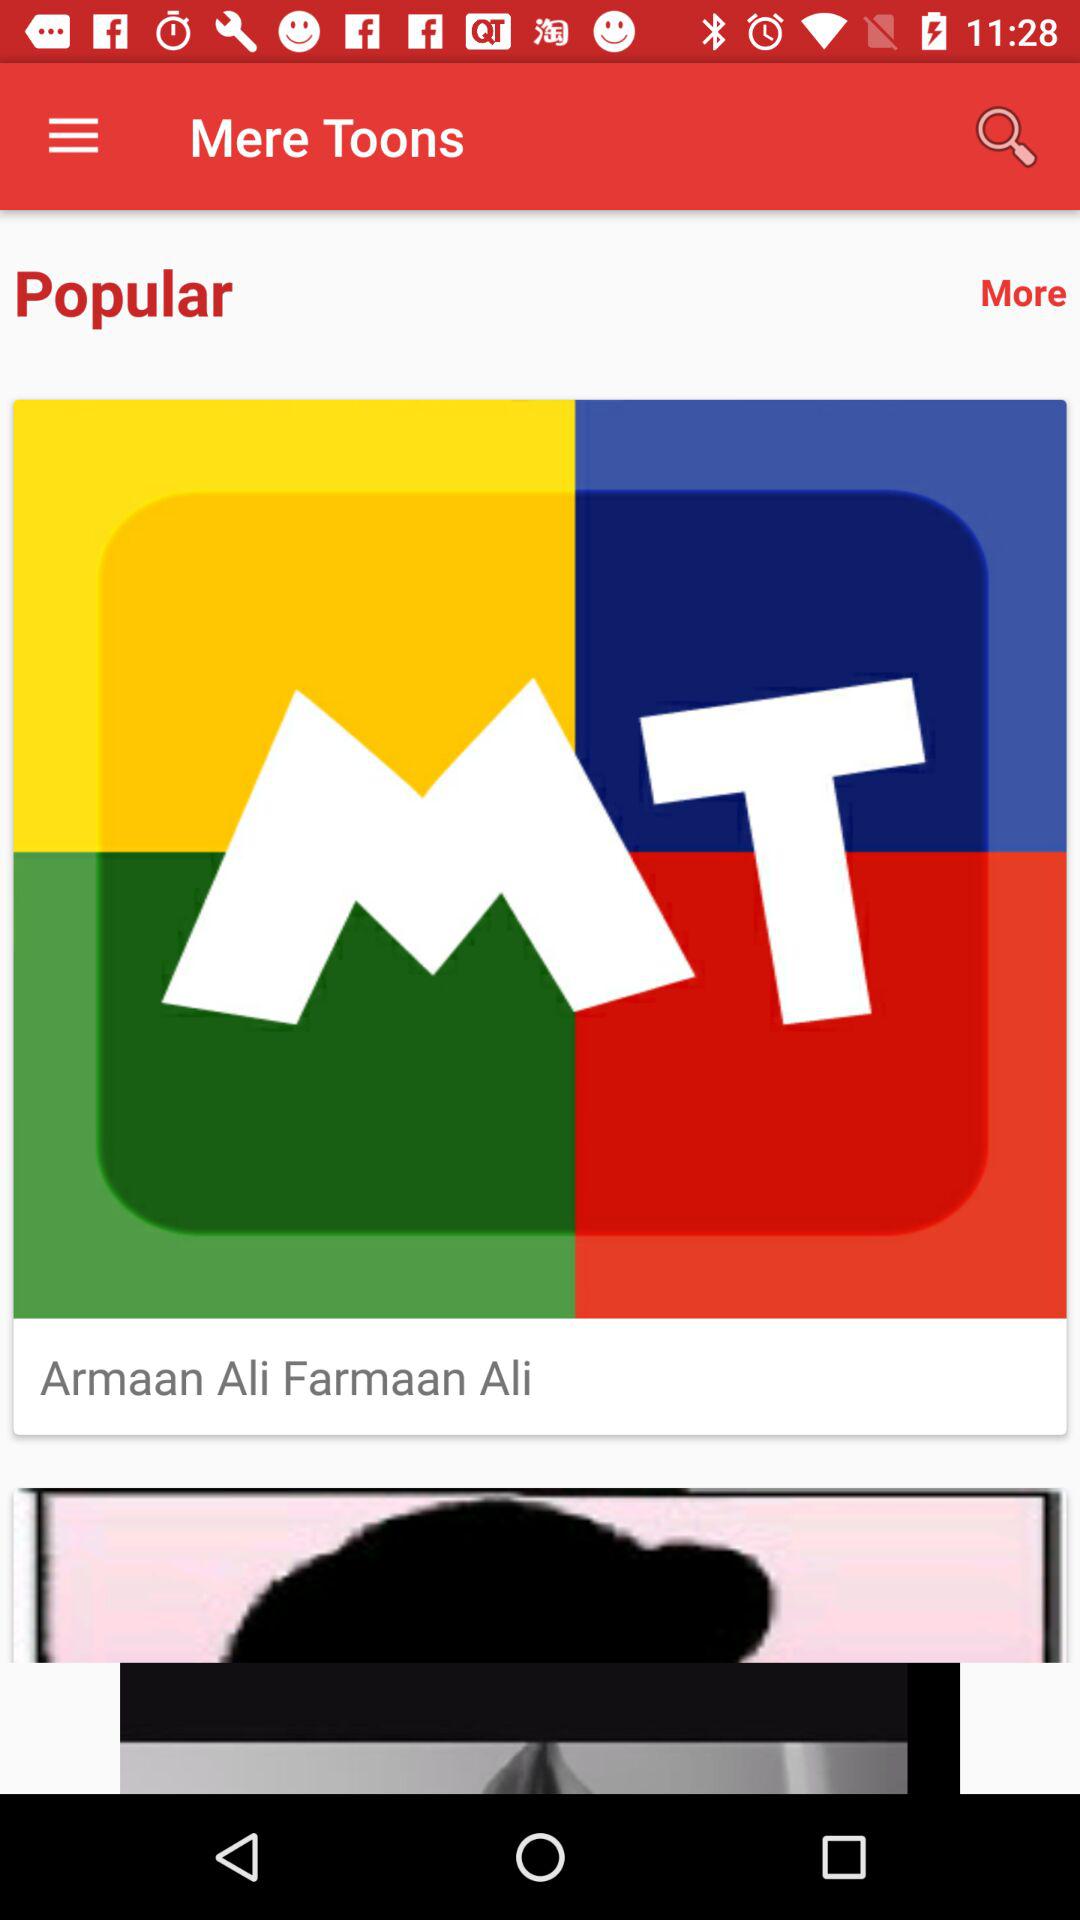 The image size is (1080, 1920). I want to click on press item above popular item, so click(73, 136).